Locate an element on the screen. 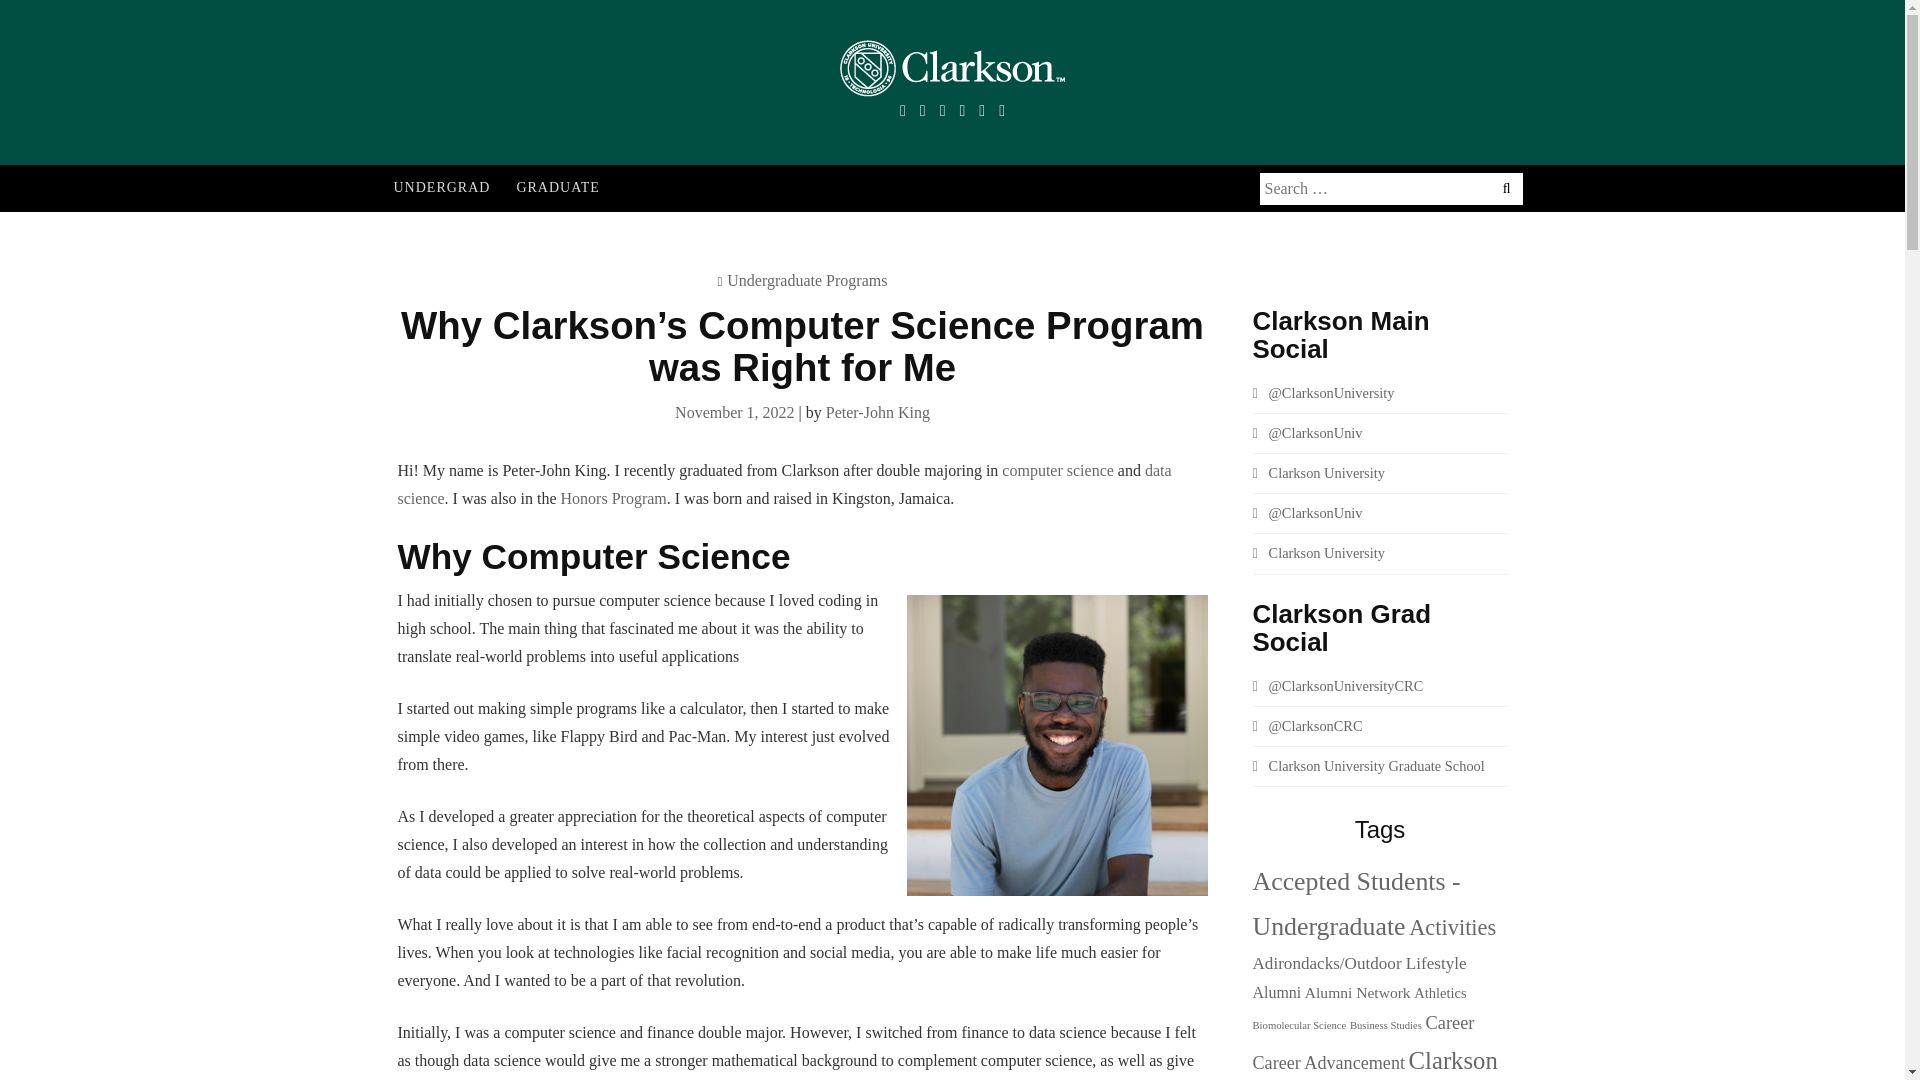 The height and width of the screenshot is (1080, 1920). Peter-John King is located at coordinates (877, 412).